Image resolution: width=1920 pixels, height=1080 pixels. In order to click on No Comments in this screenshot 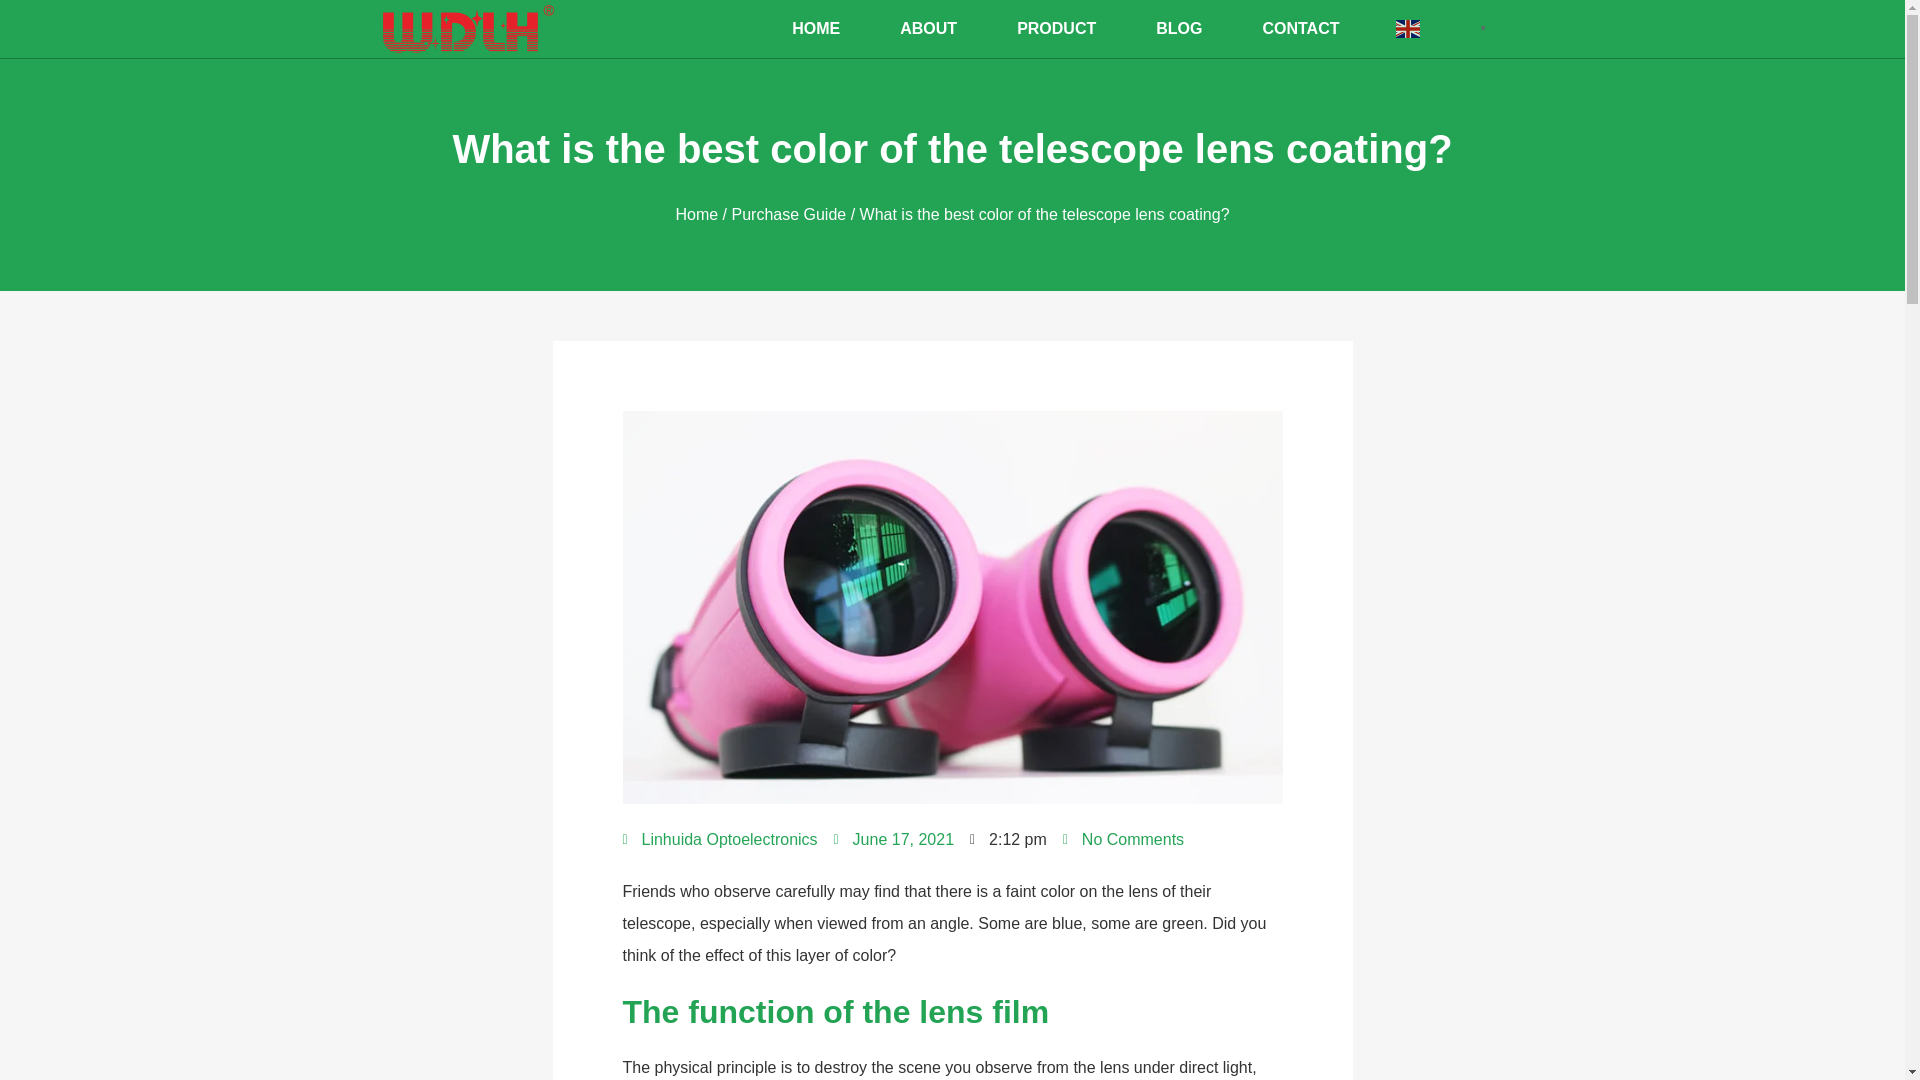, I will do `click(1124, 840)`.